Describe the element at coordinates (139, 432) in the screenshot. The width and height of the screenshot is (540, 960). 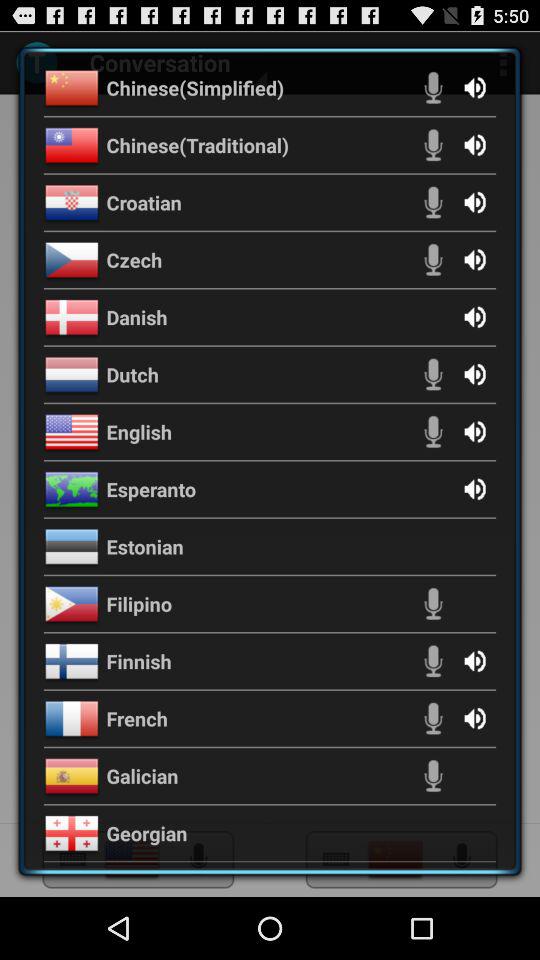
I see `tap the icon above esperanto icon` at that location.